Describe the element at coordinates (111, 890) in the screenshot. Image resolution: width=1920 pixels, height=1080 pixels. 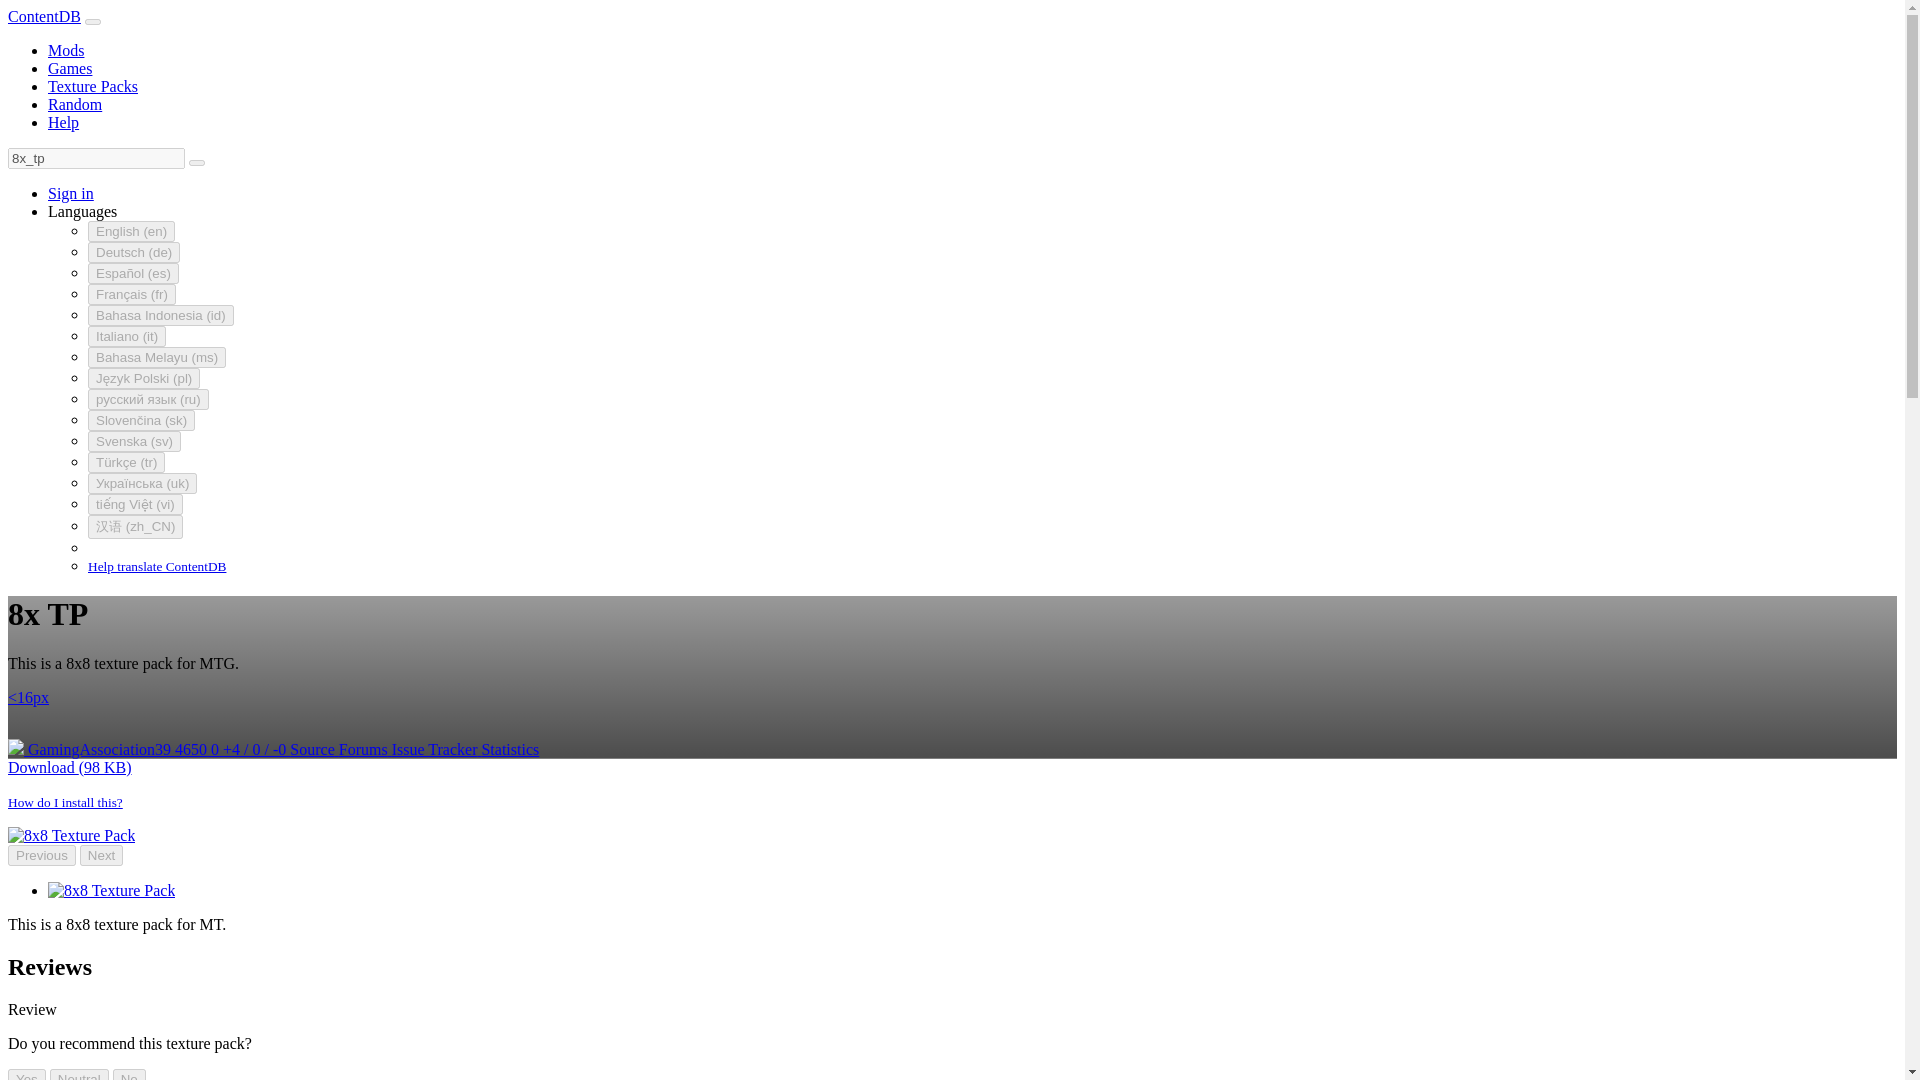
I see `8x8 Texture Pack` at that location.